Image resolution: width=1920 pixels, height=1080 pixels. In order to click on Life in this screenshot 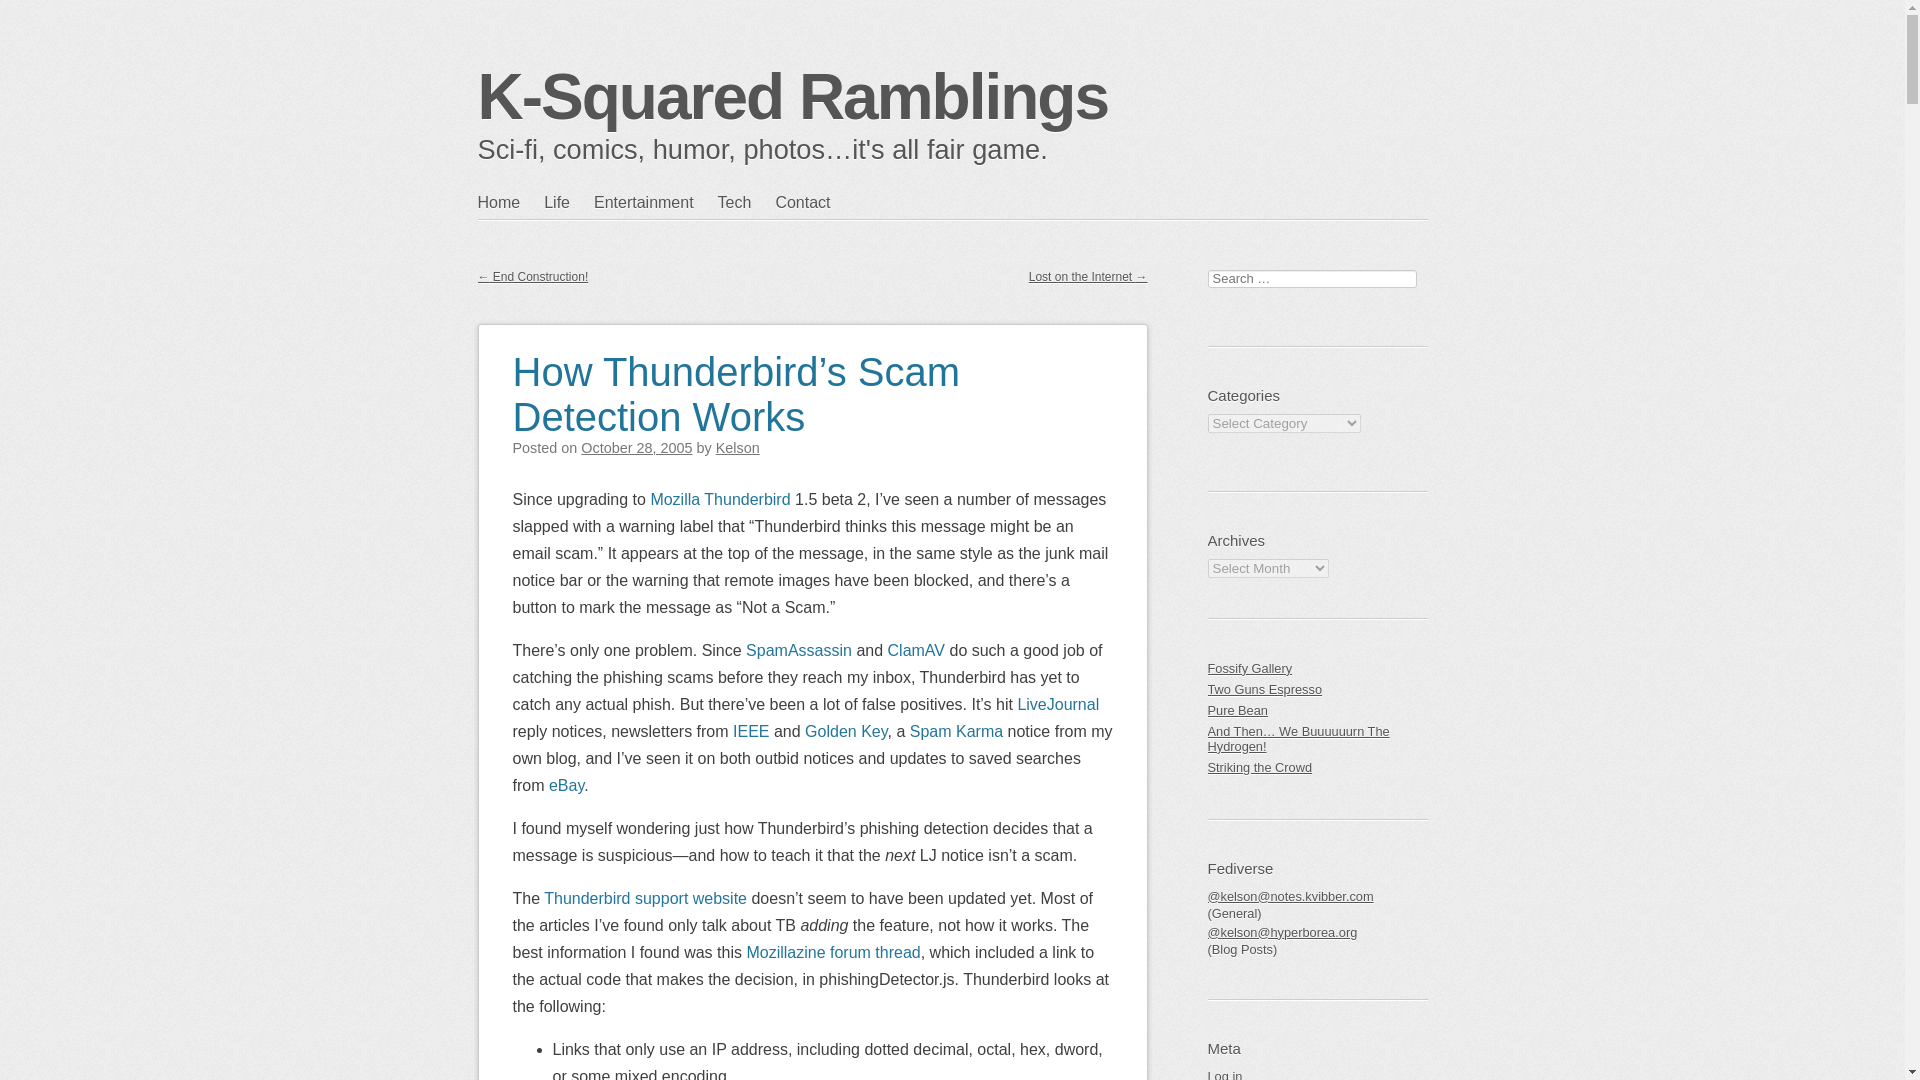, I will do `click(568, 202)`.